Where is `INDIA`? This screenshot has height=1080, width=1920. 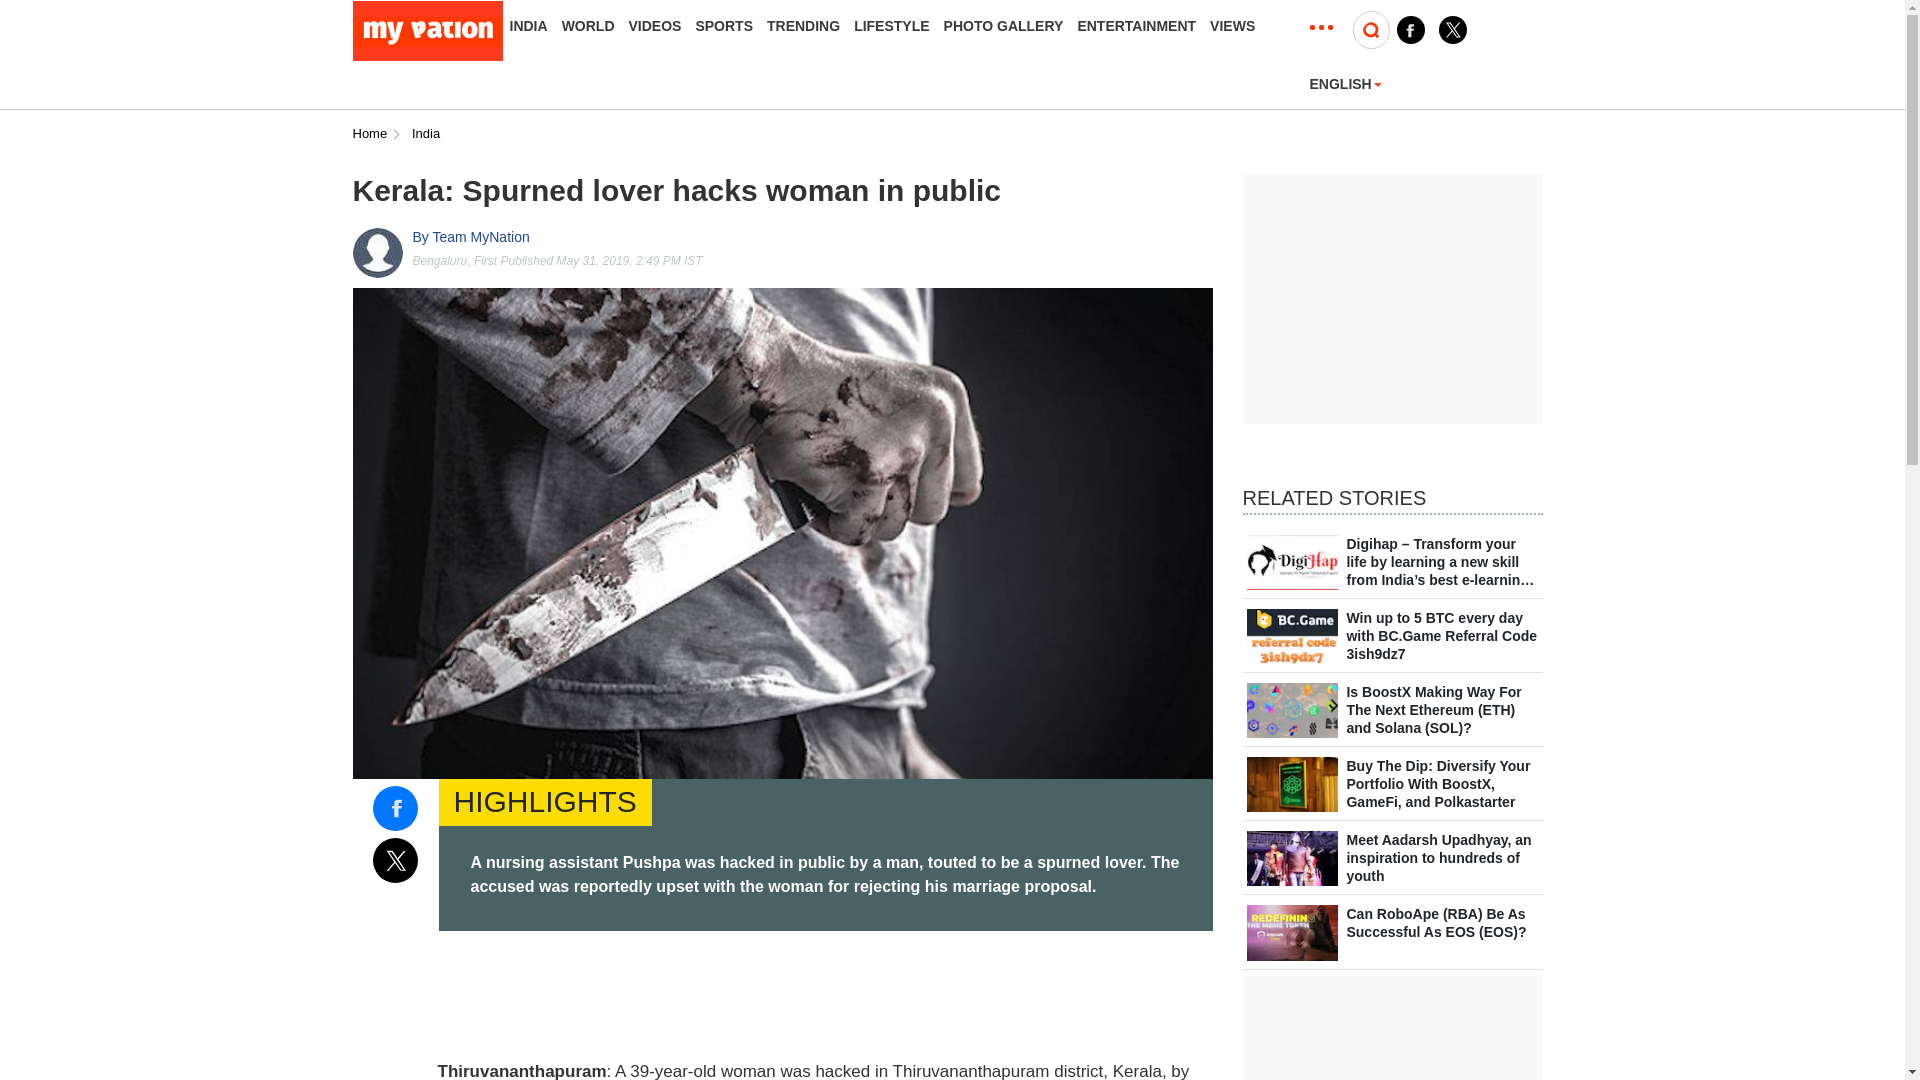 INDIA is located at coordinates (528, 26).